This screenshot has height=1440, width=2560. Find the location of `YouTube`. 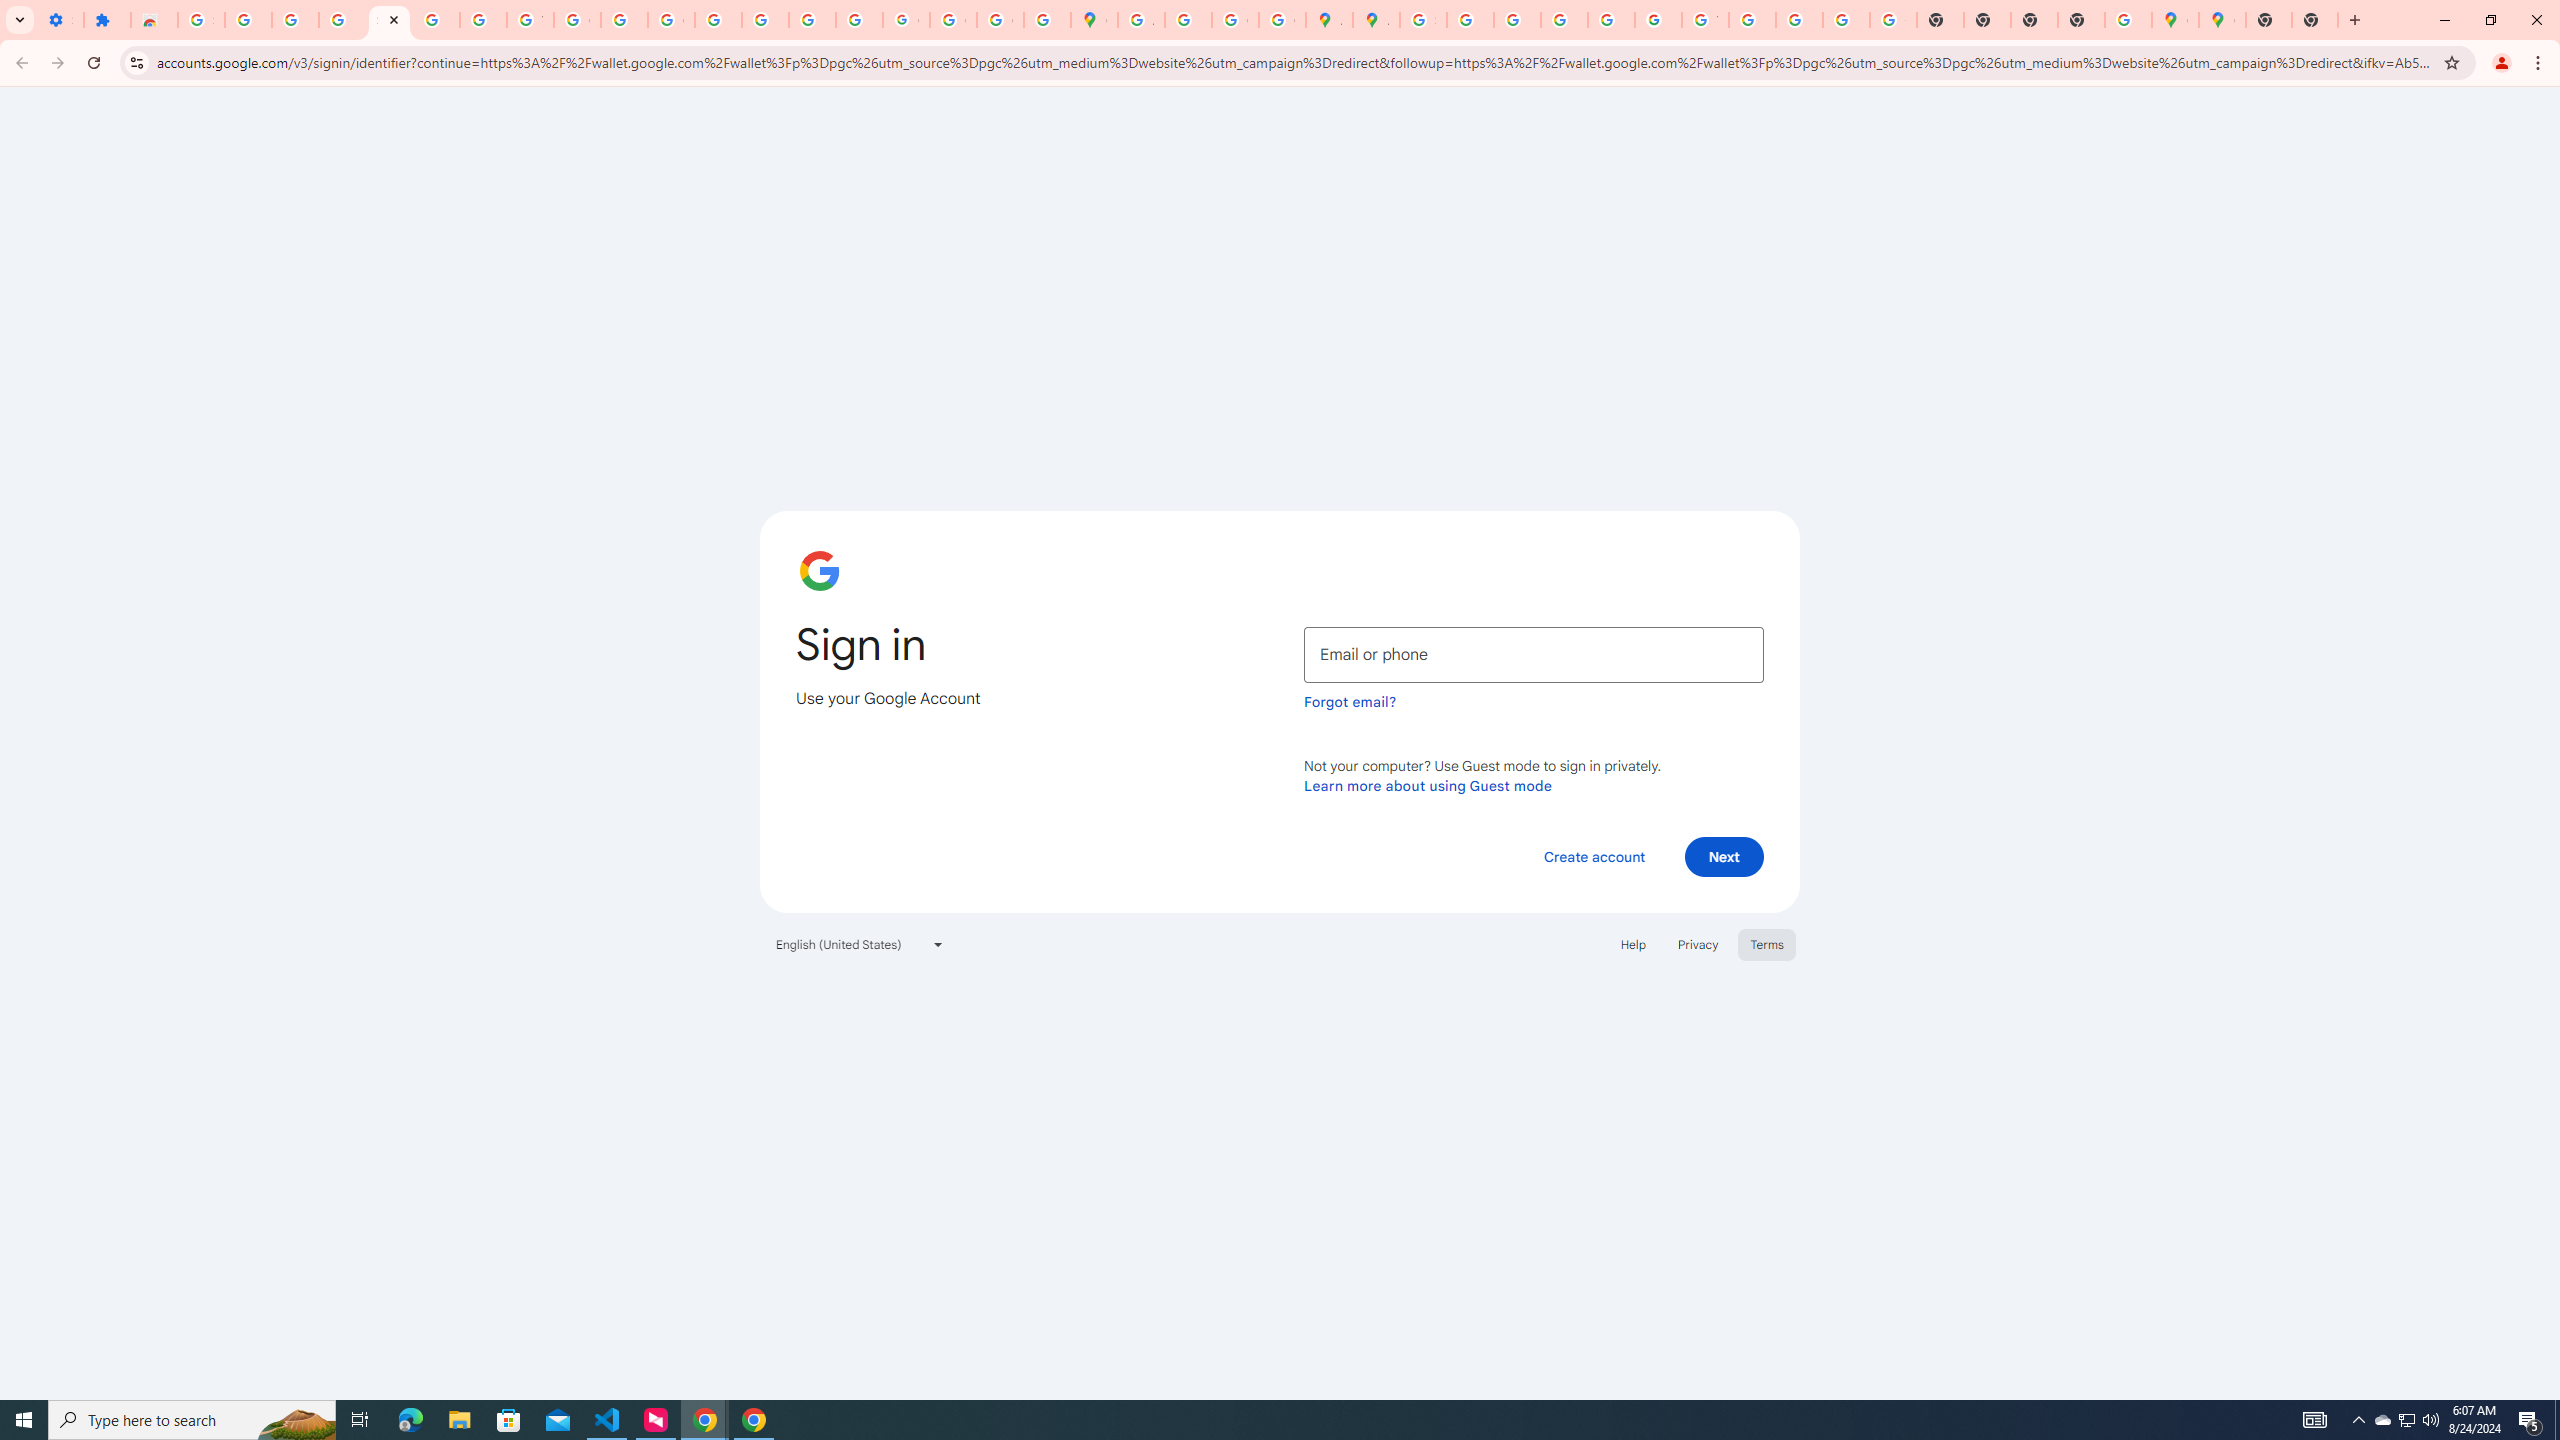

YouTube is located at coordinates (1706, 20).